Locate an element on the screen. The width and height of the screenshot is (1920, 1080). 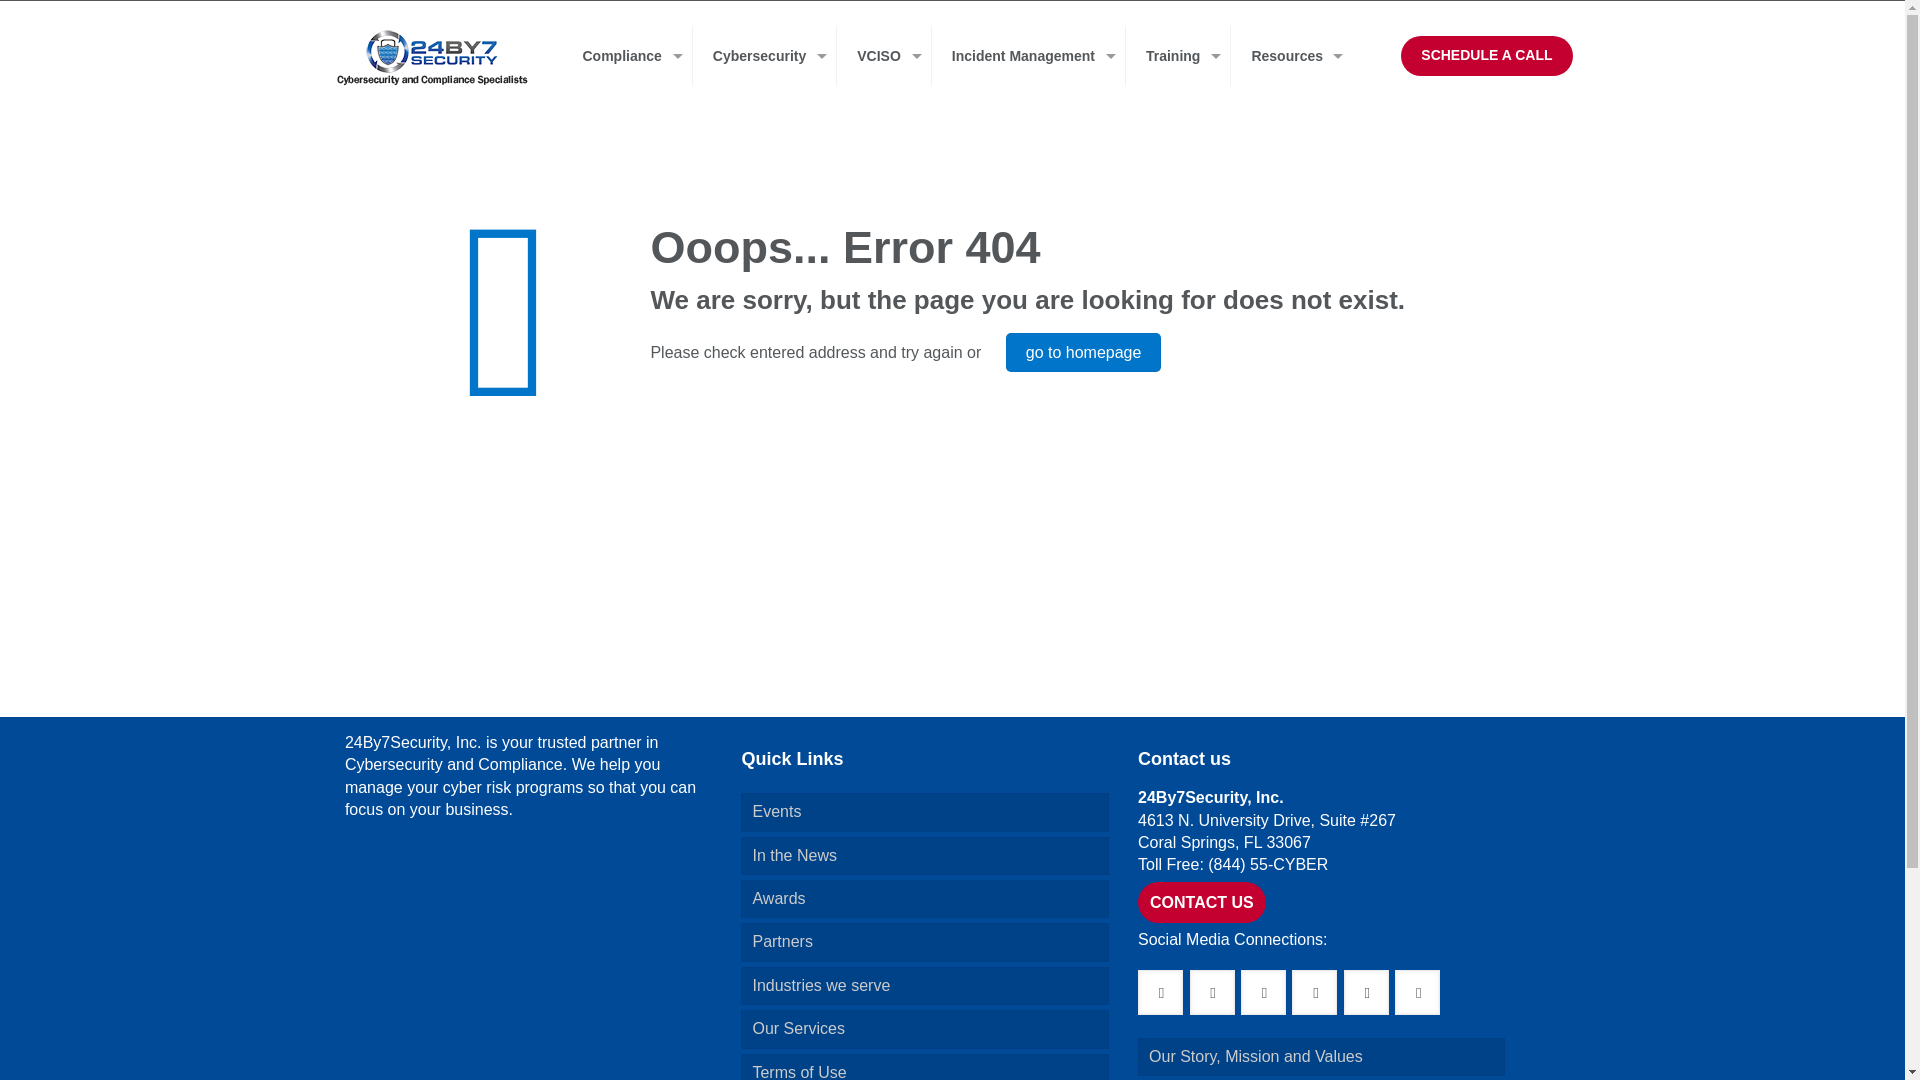
Cybersecurity is located at coordinates (765, 56).